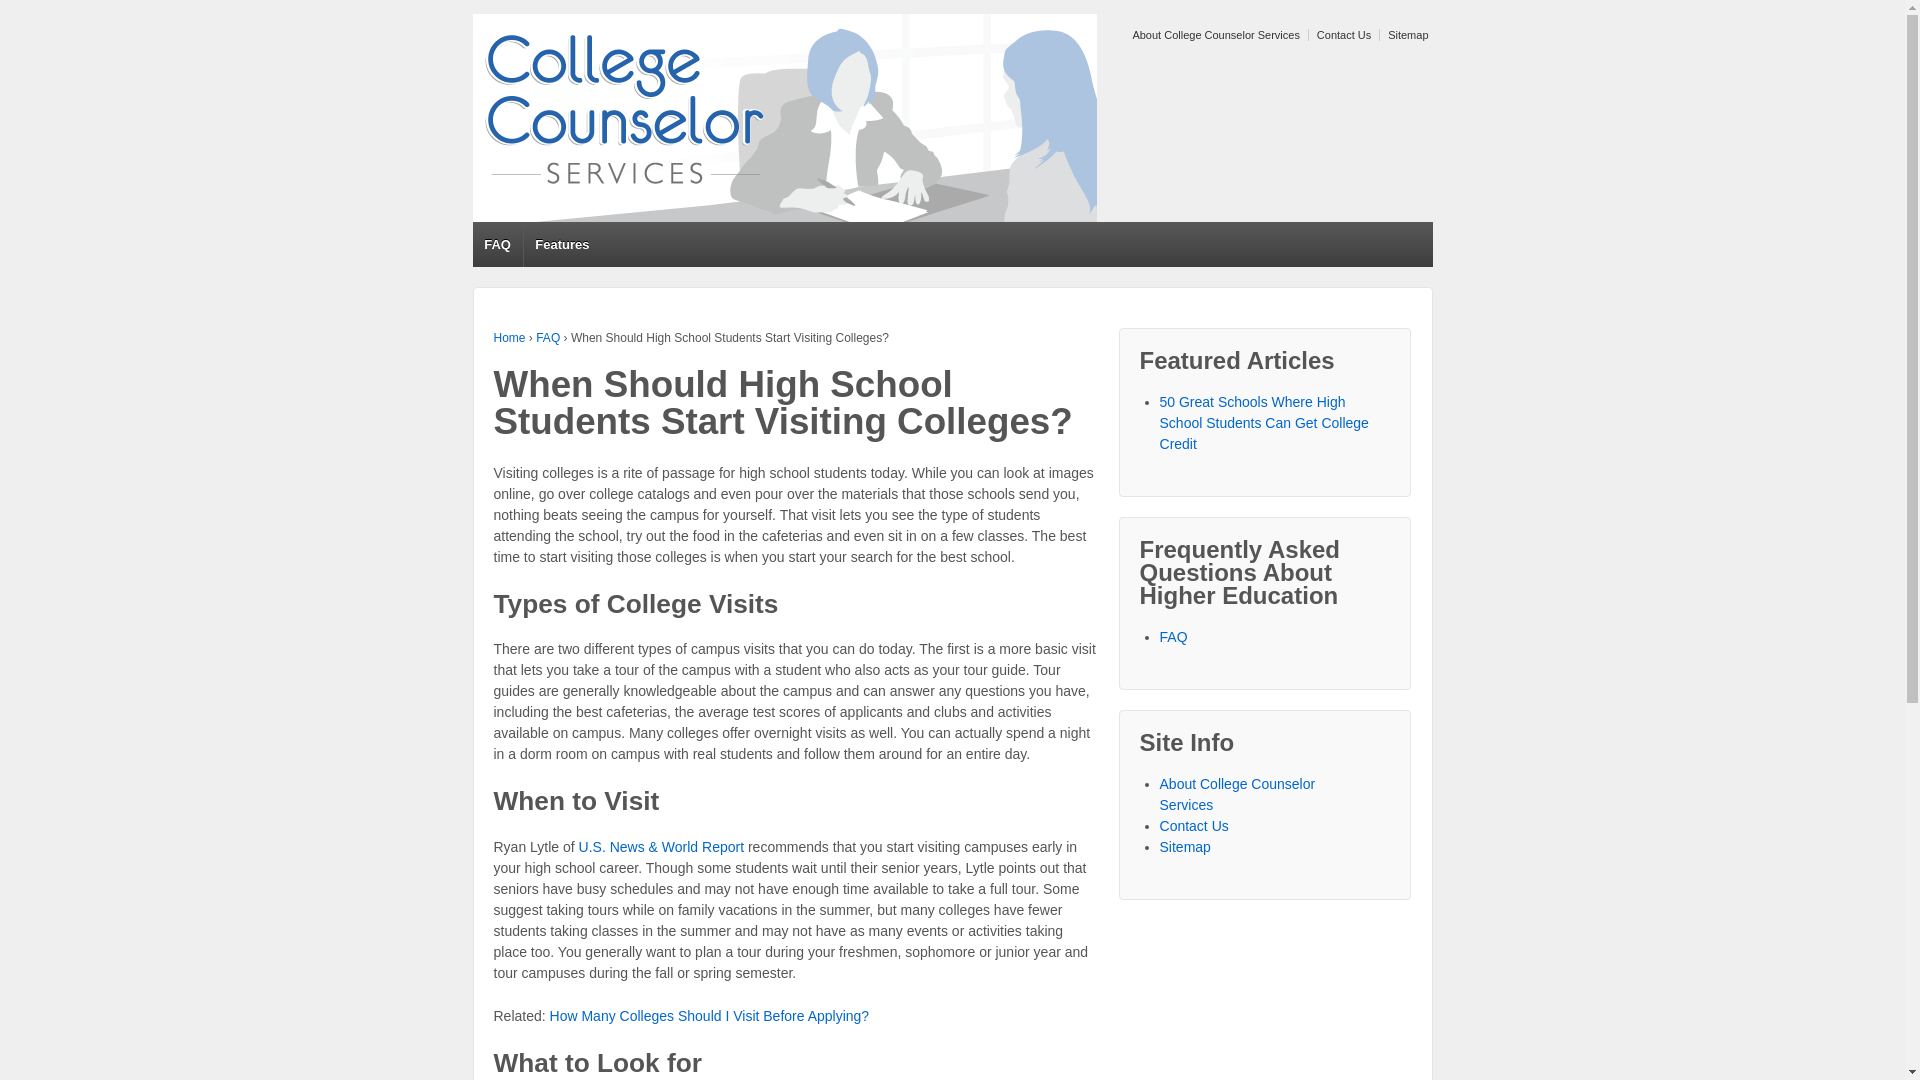 The image size is (1920, 1080). What do you see at coordinates (1194, 825) in the screenshot?
I see `Contact Us` at bounding box center [1194, 825].